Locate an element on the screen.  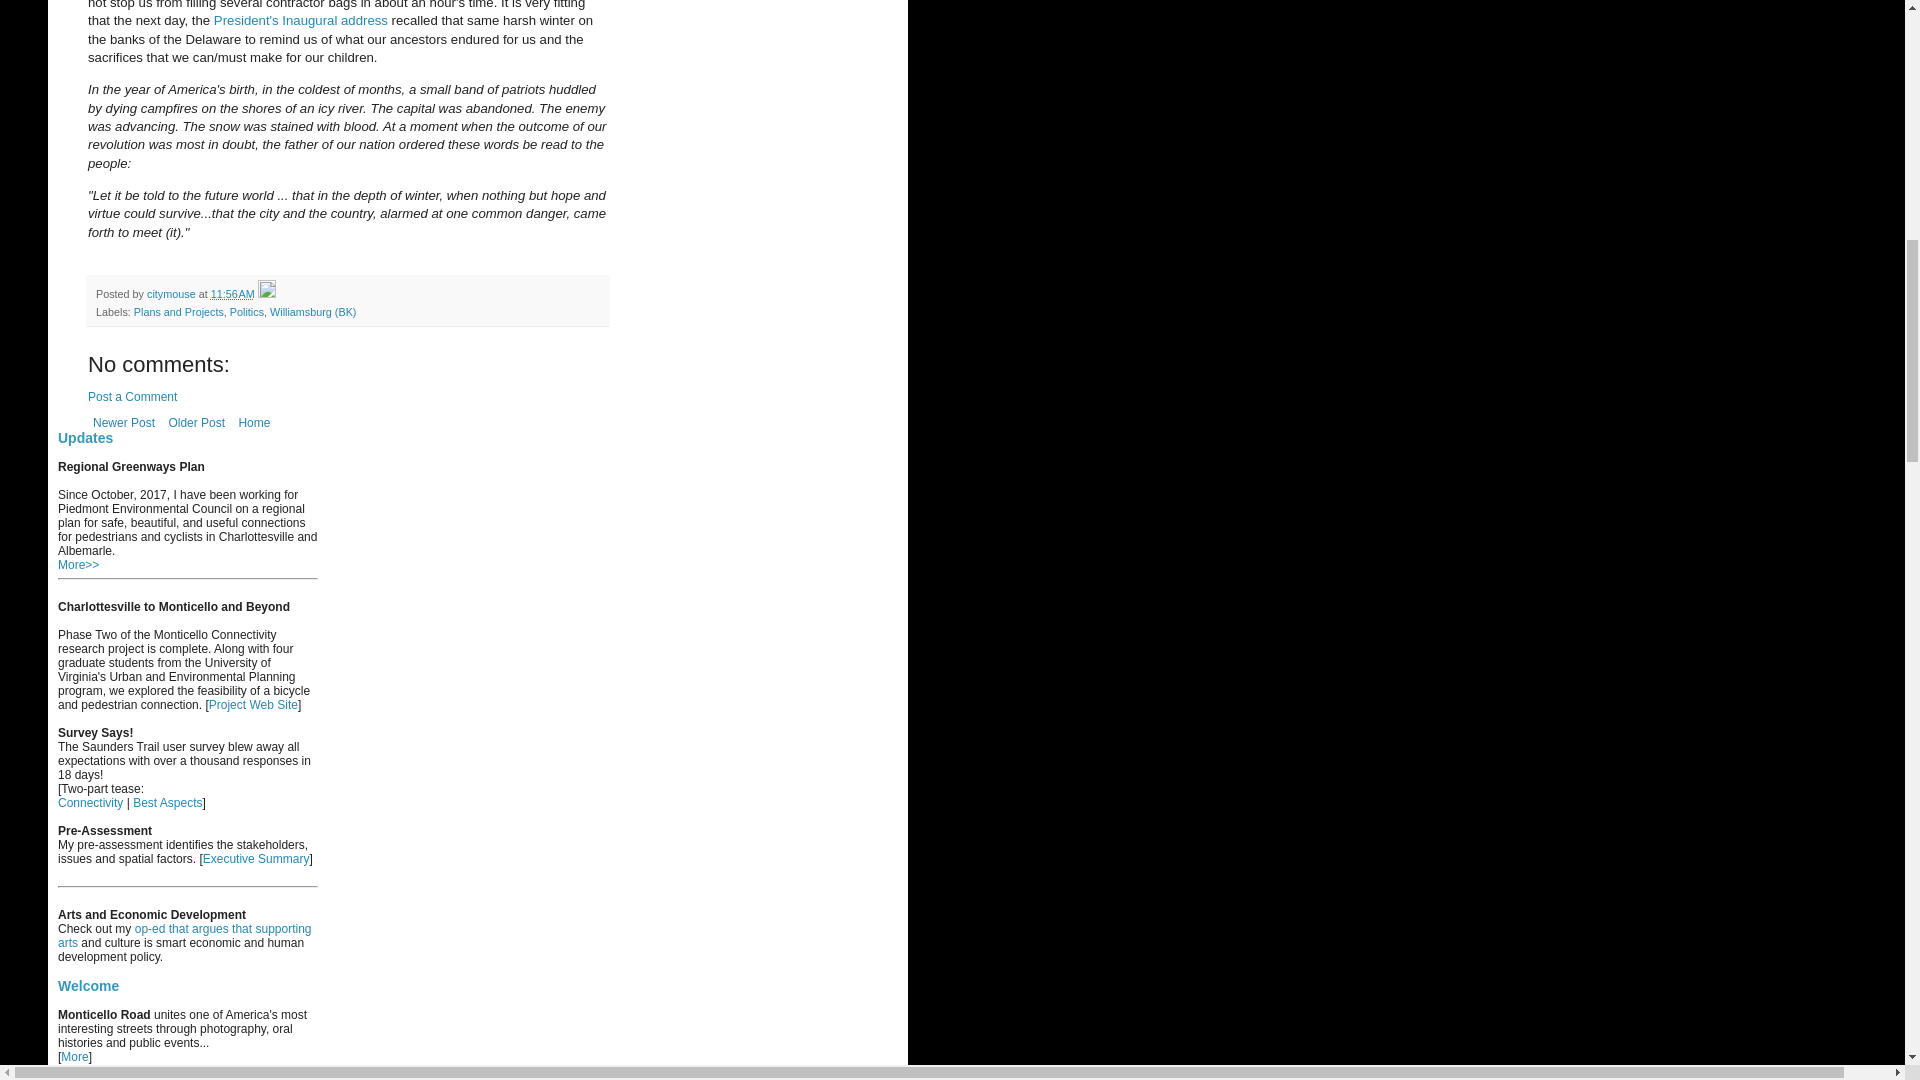
This brief documentary is located at coordinates (118, 1078).